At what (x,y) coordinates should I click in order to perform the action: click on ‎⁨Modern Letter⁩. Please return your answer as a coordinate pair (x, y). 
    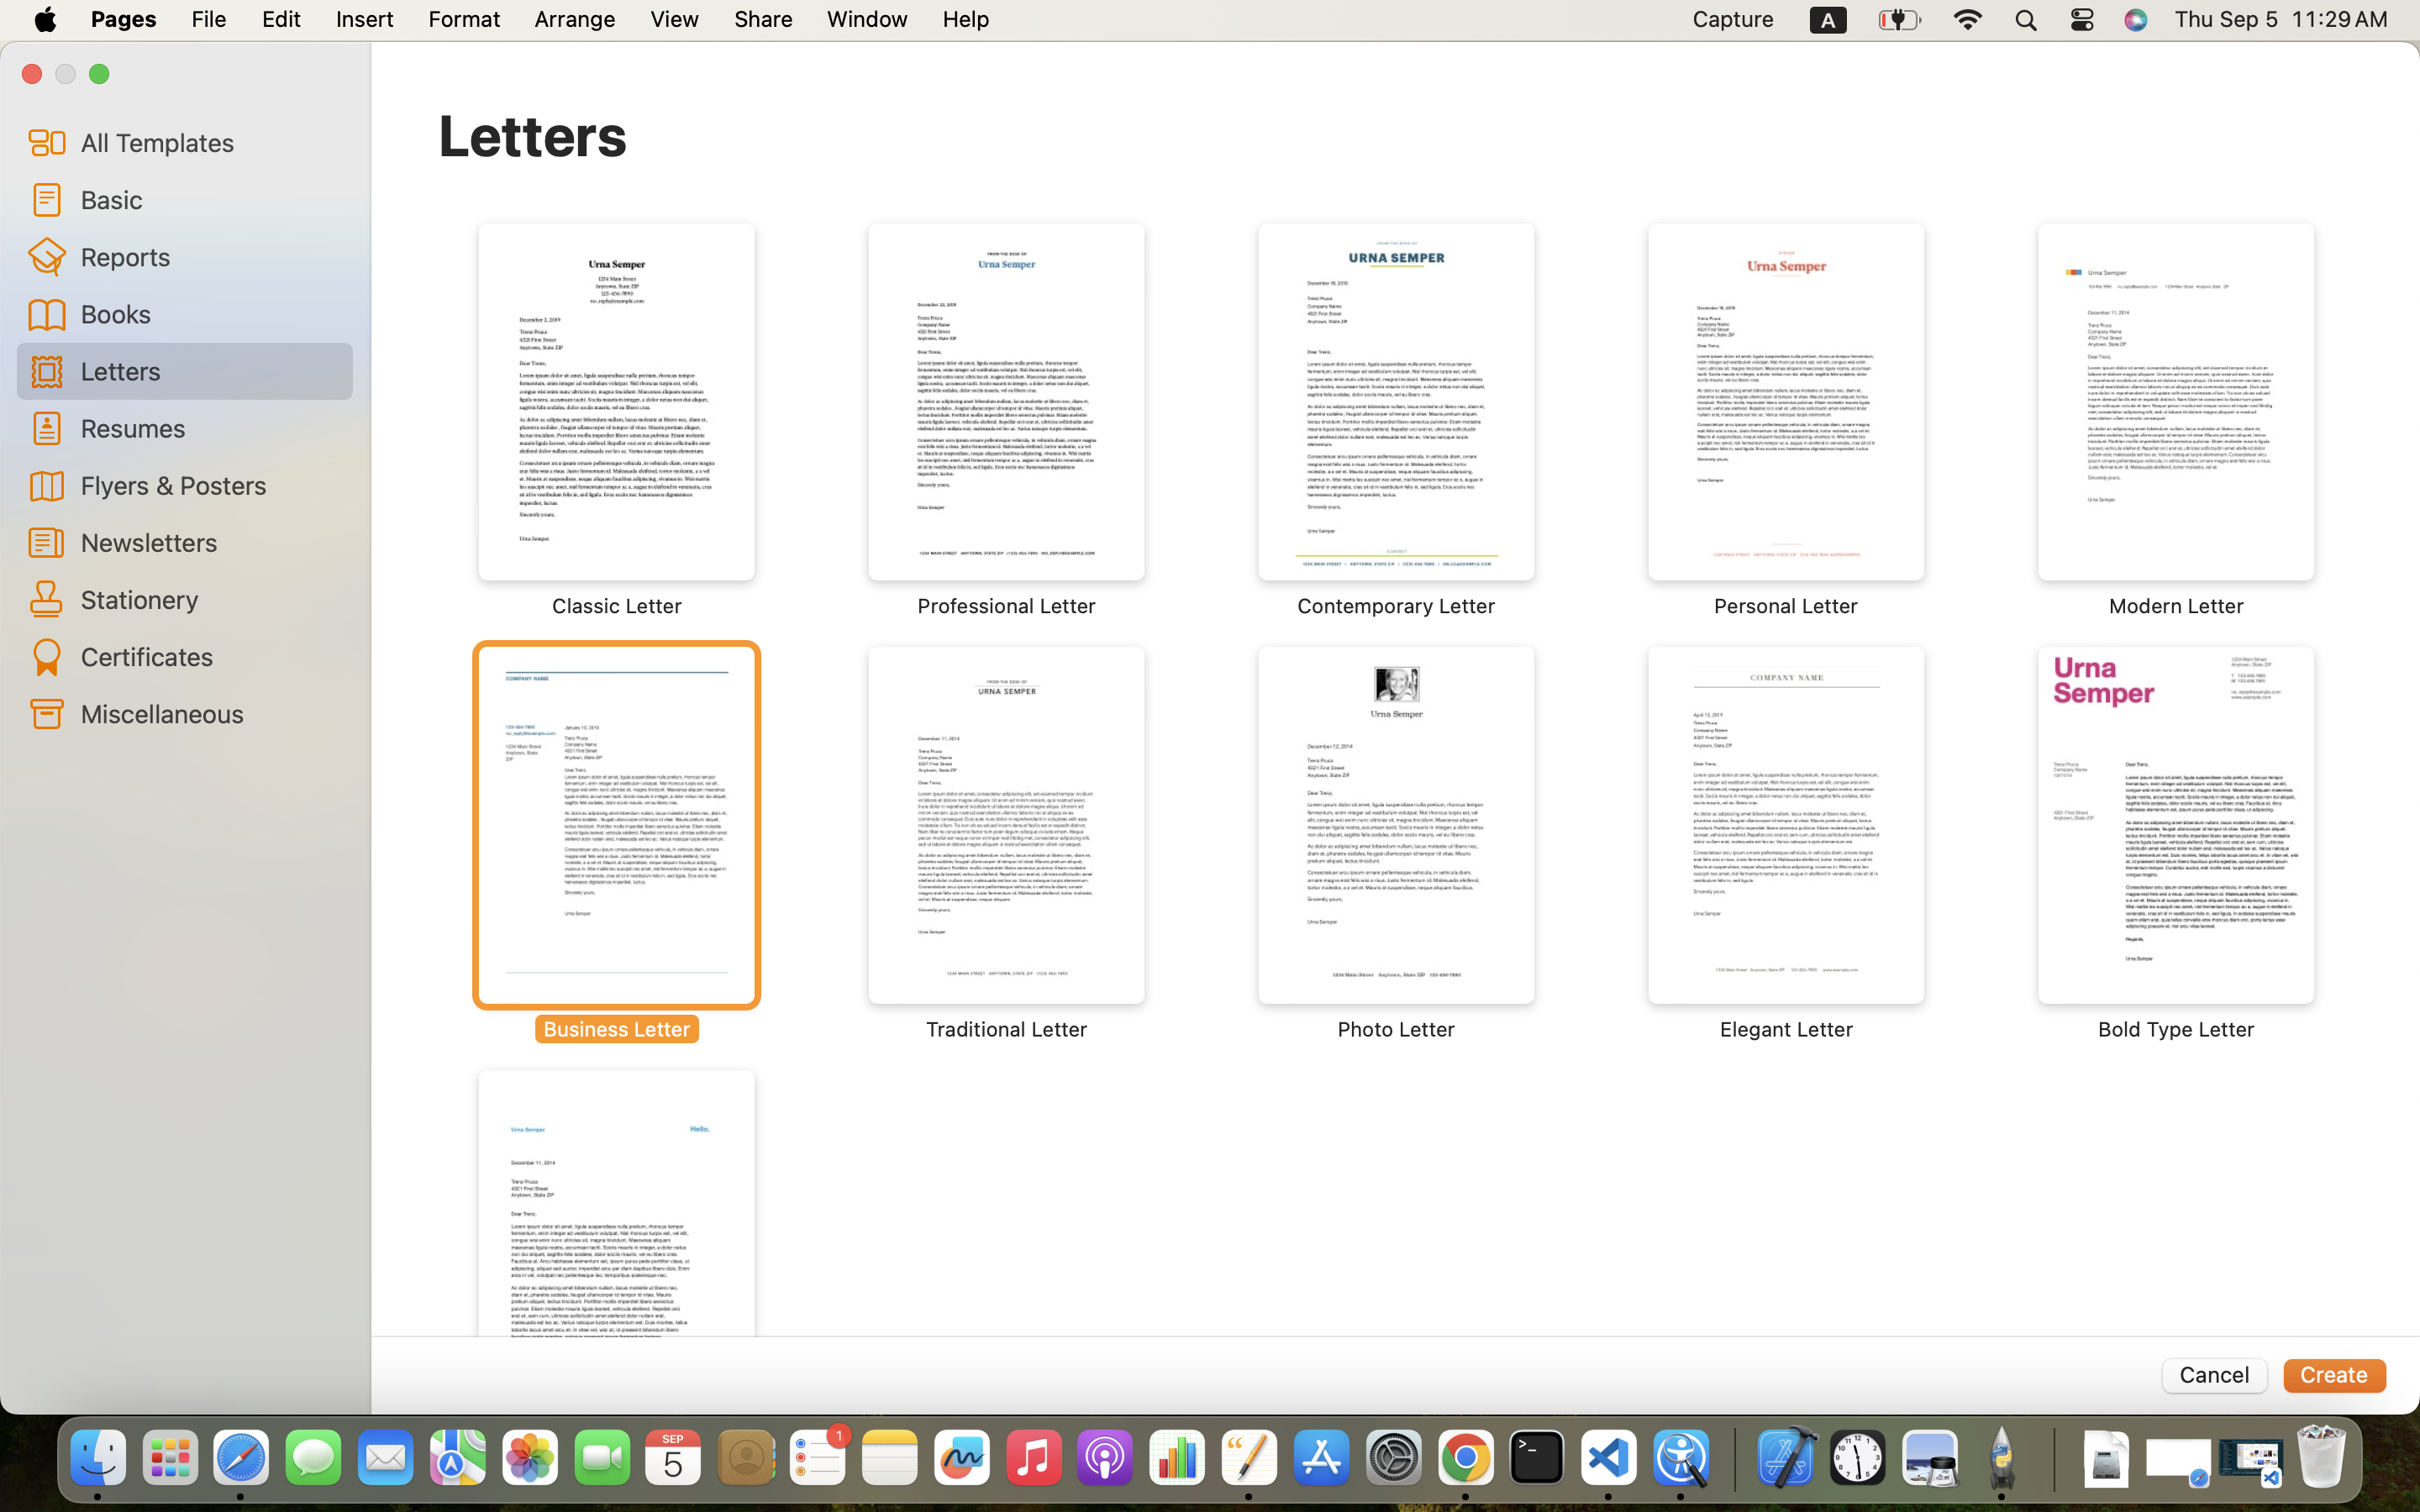
    Looking at the image, I should click on (2176, 420).